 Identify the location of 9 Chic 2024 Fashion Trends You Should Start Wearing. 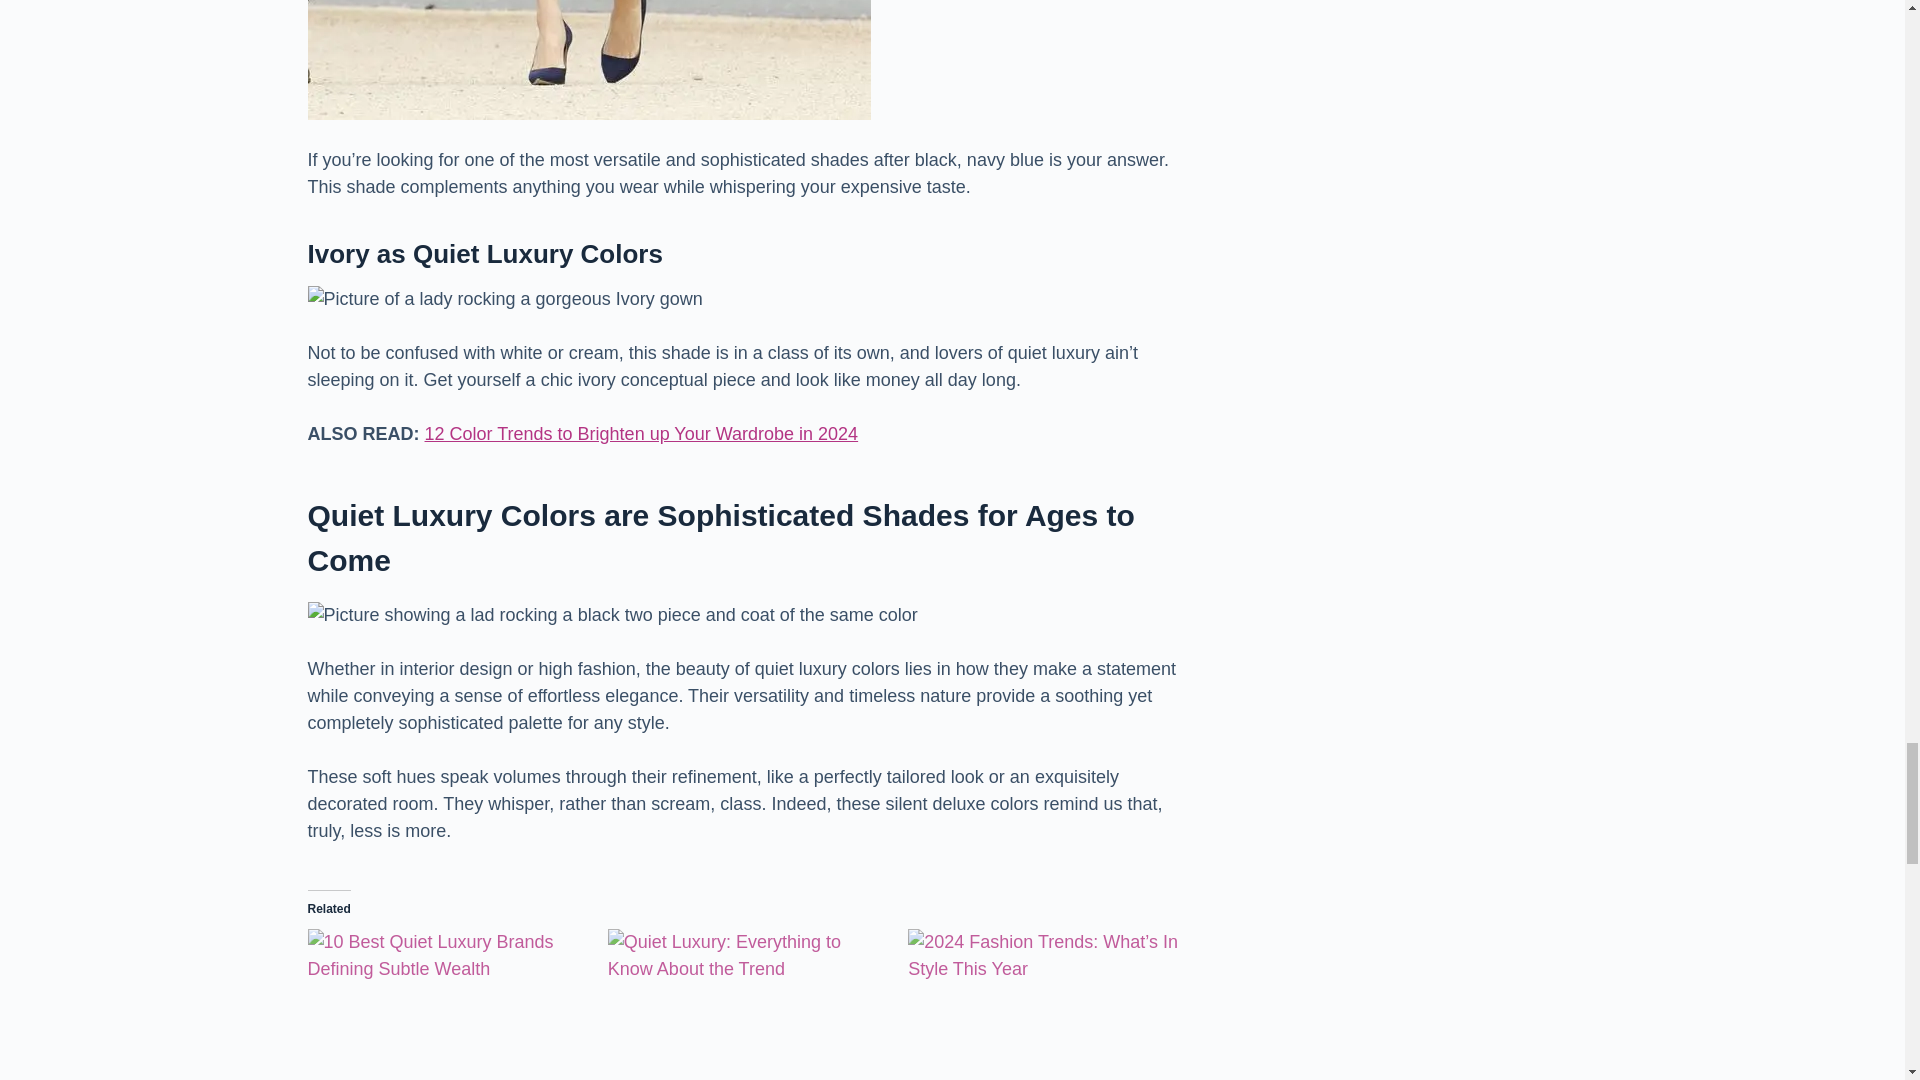
(1048, 1004).